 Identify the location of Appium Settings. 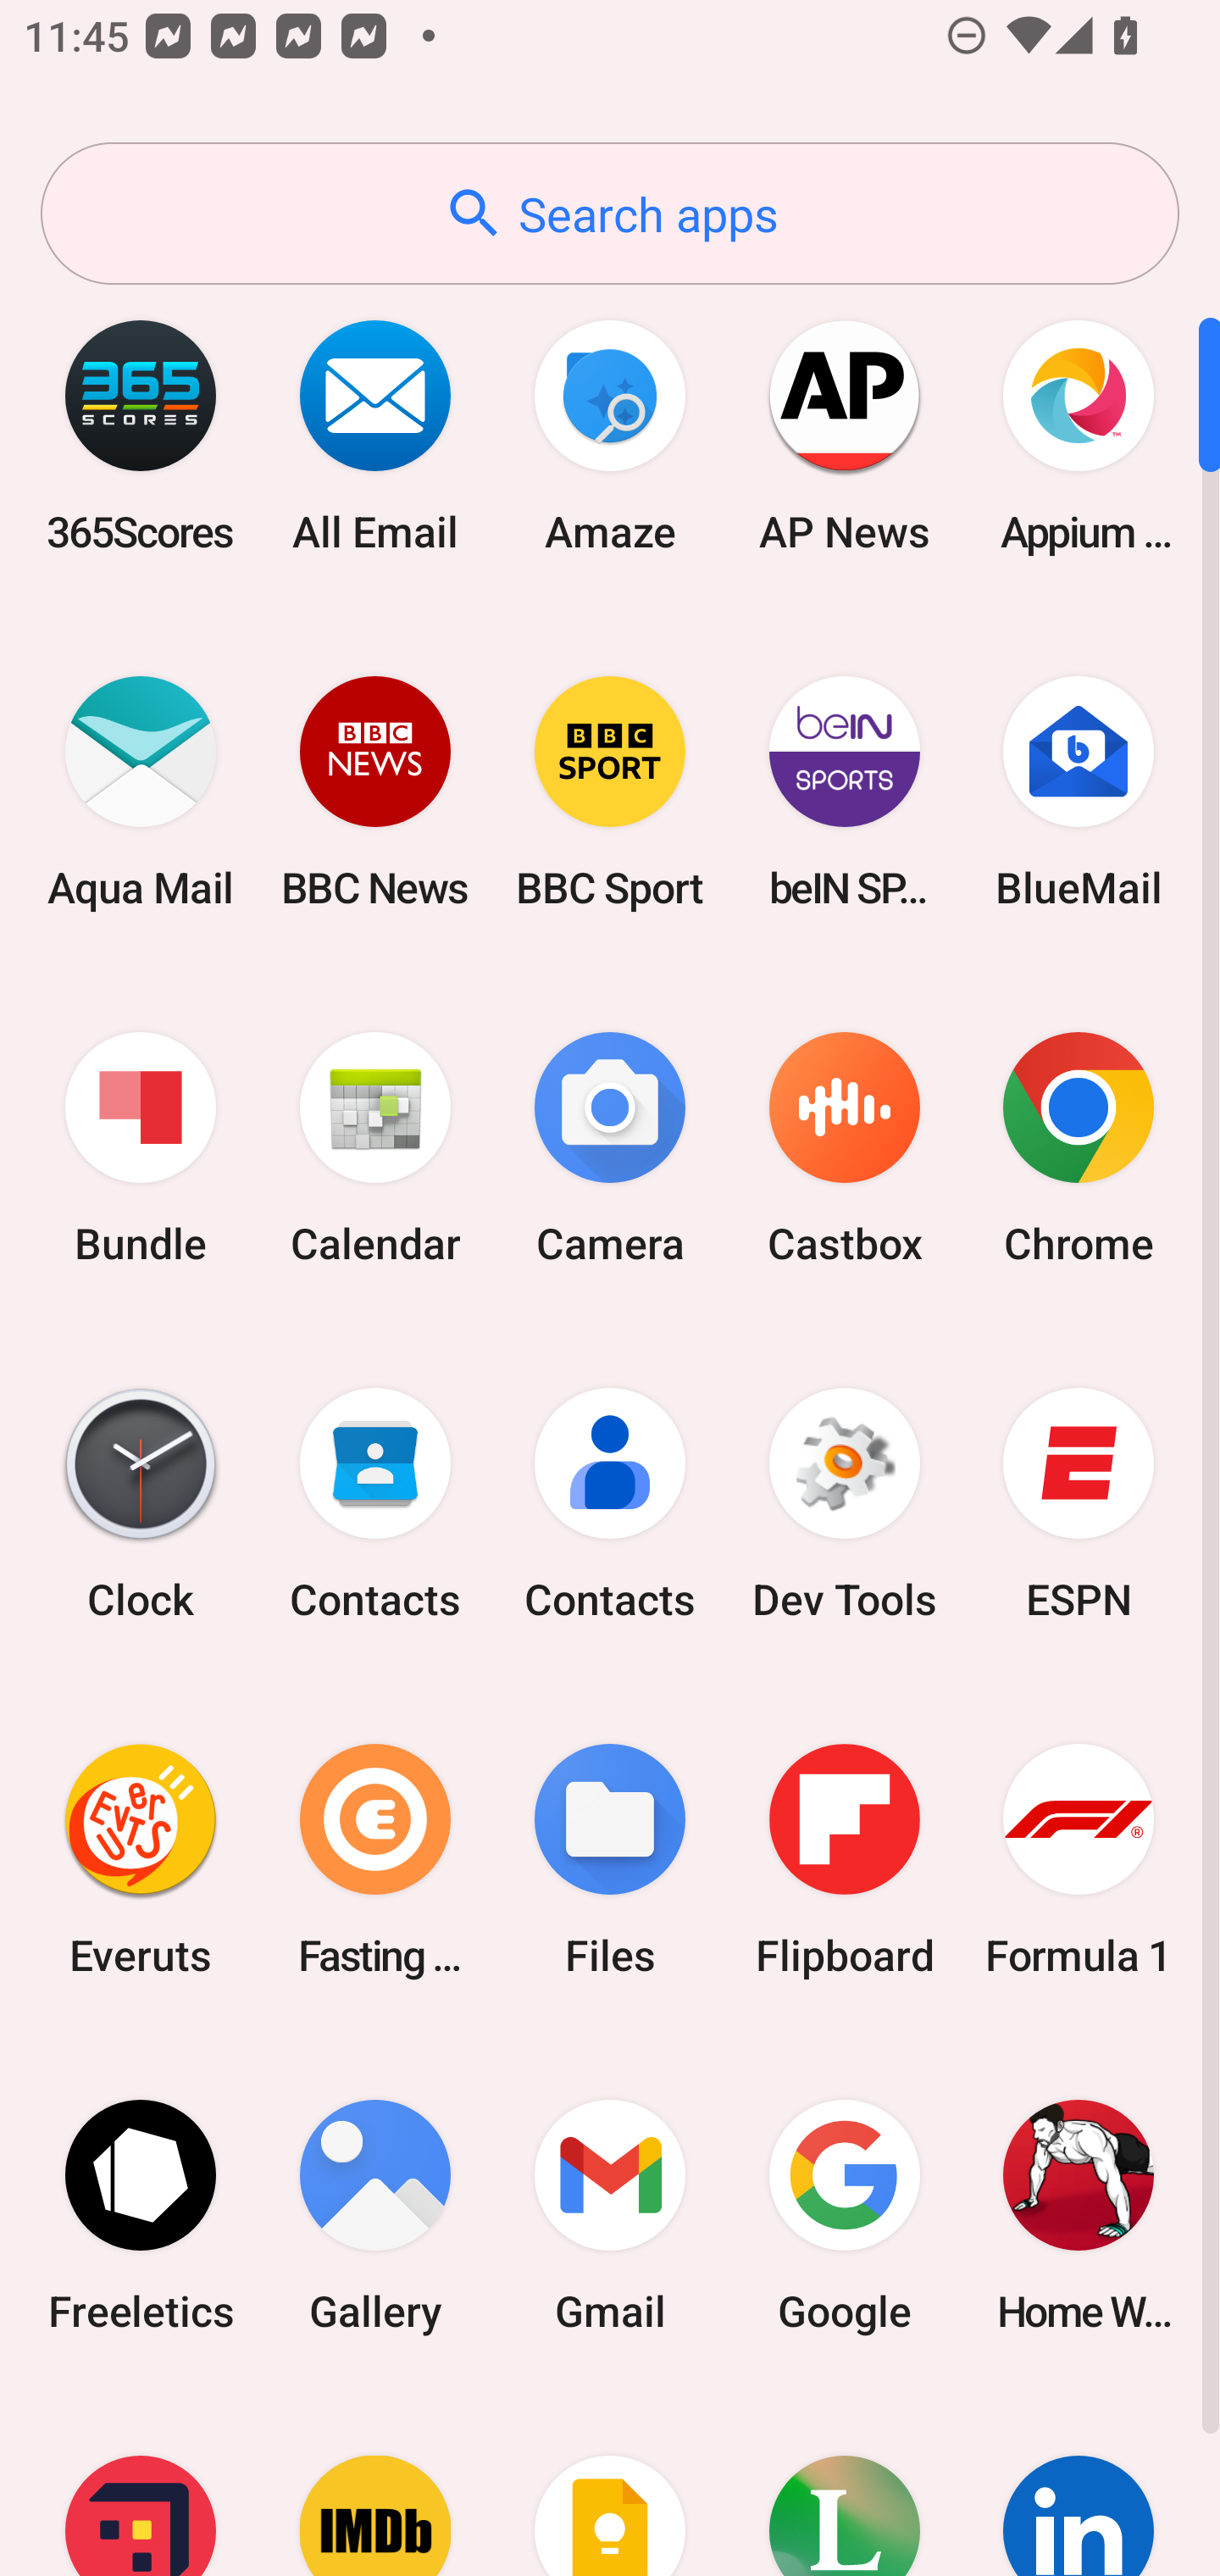
(1079, 436).